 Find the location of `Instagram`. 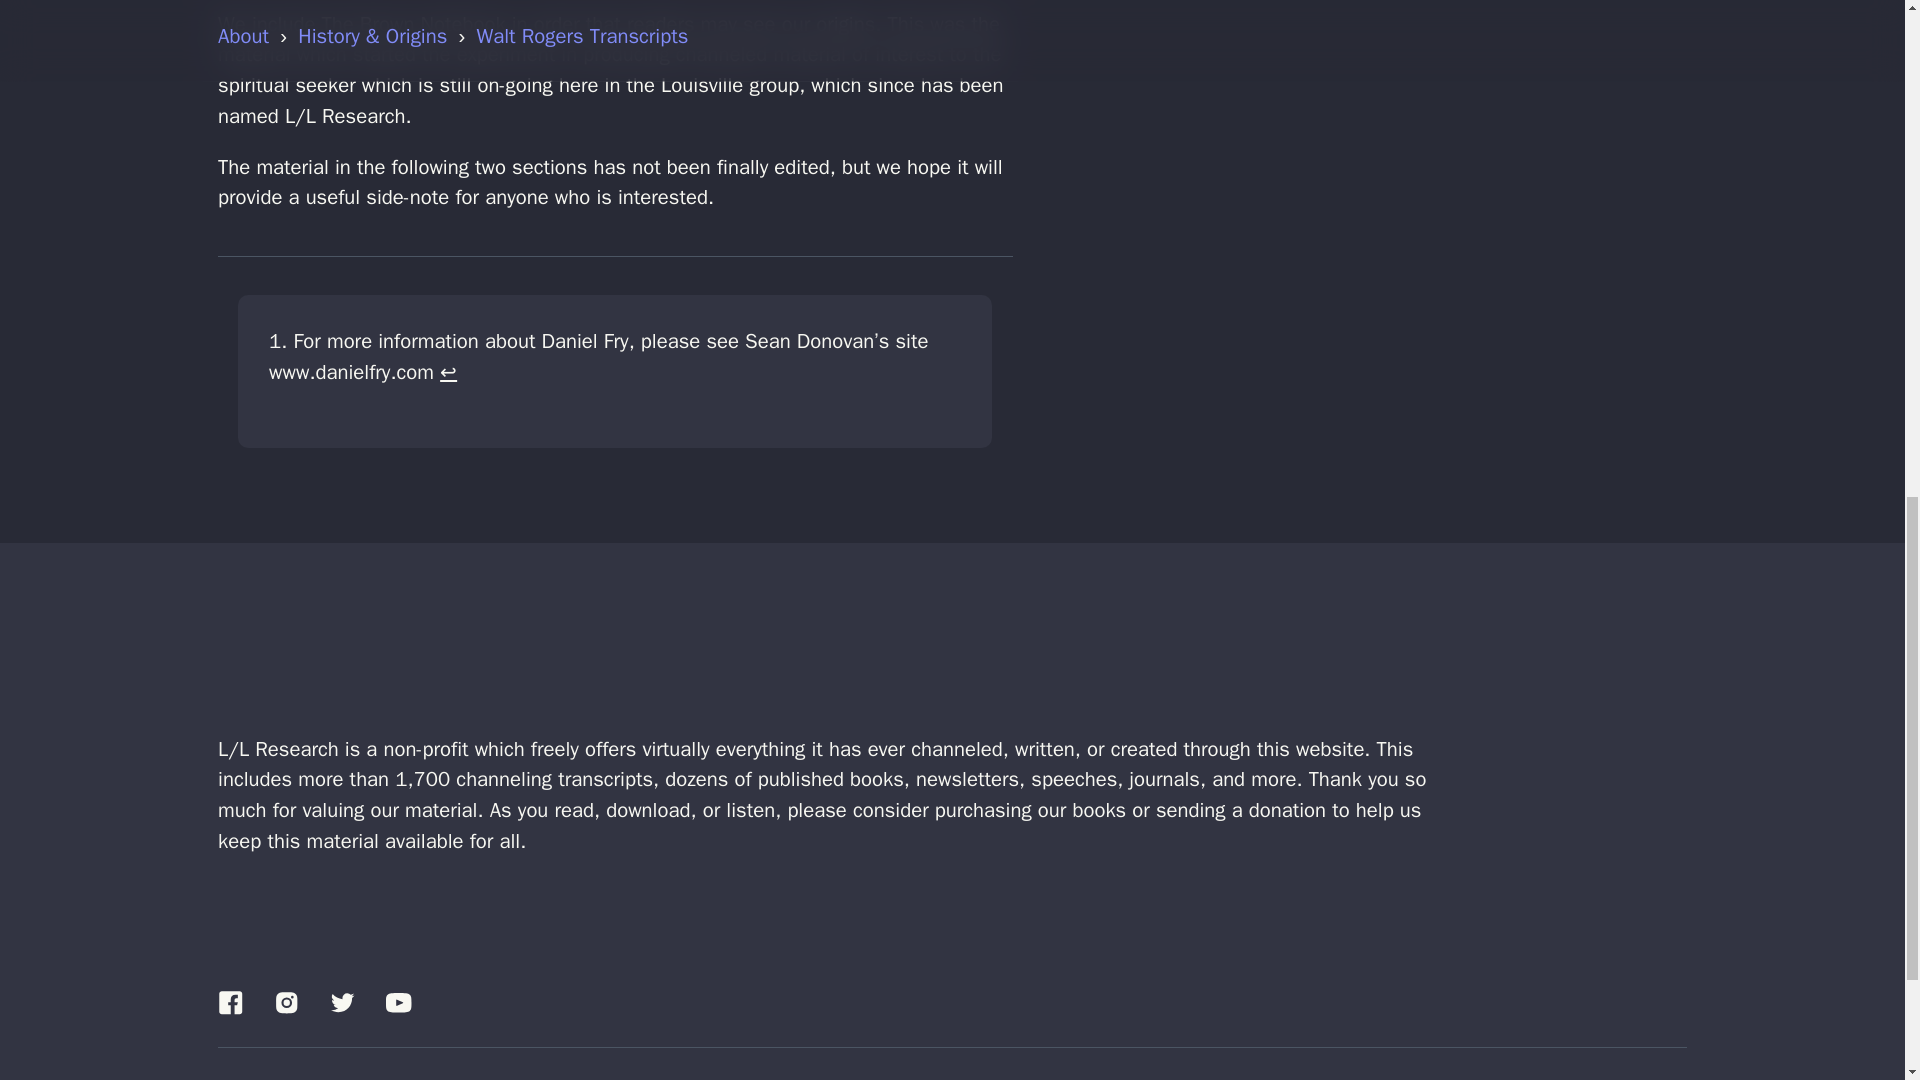

Instagram is located at coordinates (286, 1002).